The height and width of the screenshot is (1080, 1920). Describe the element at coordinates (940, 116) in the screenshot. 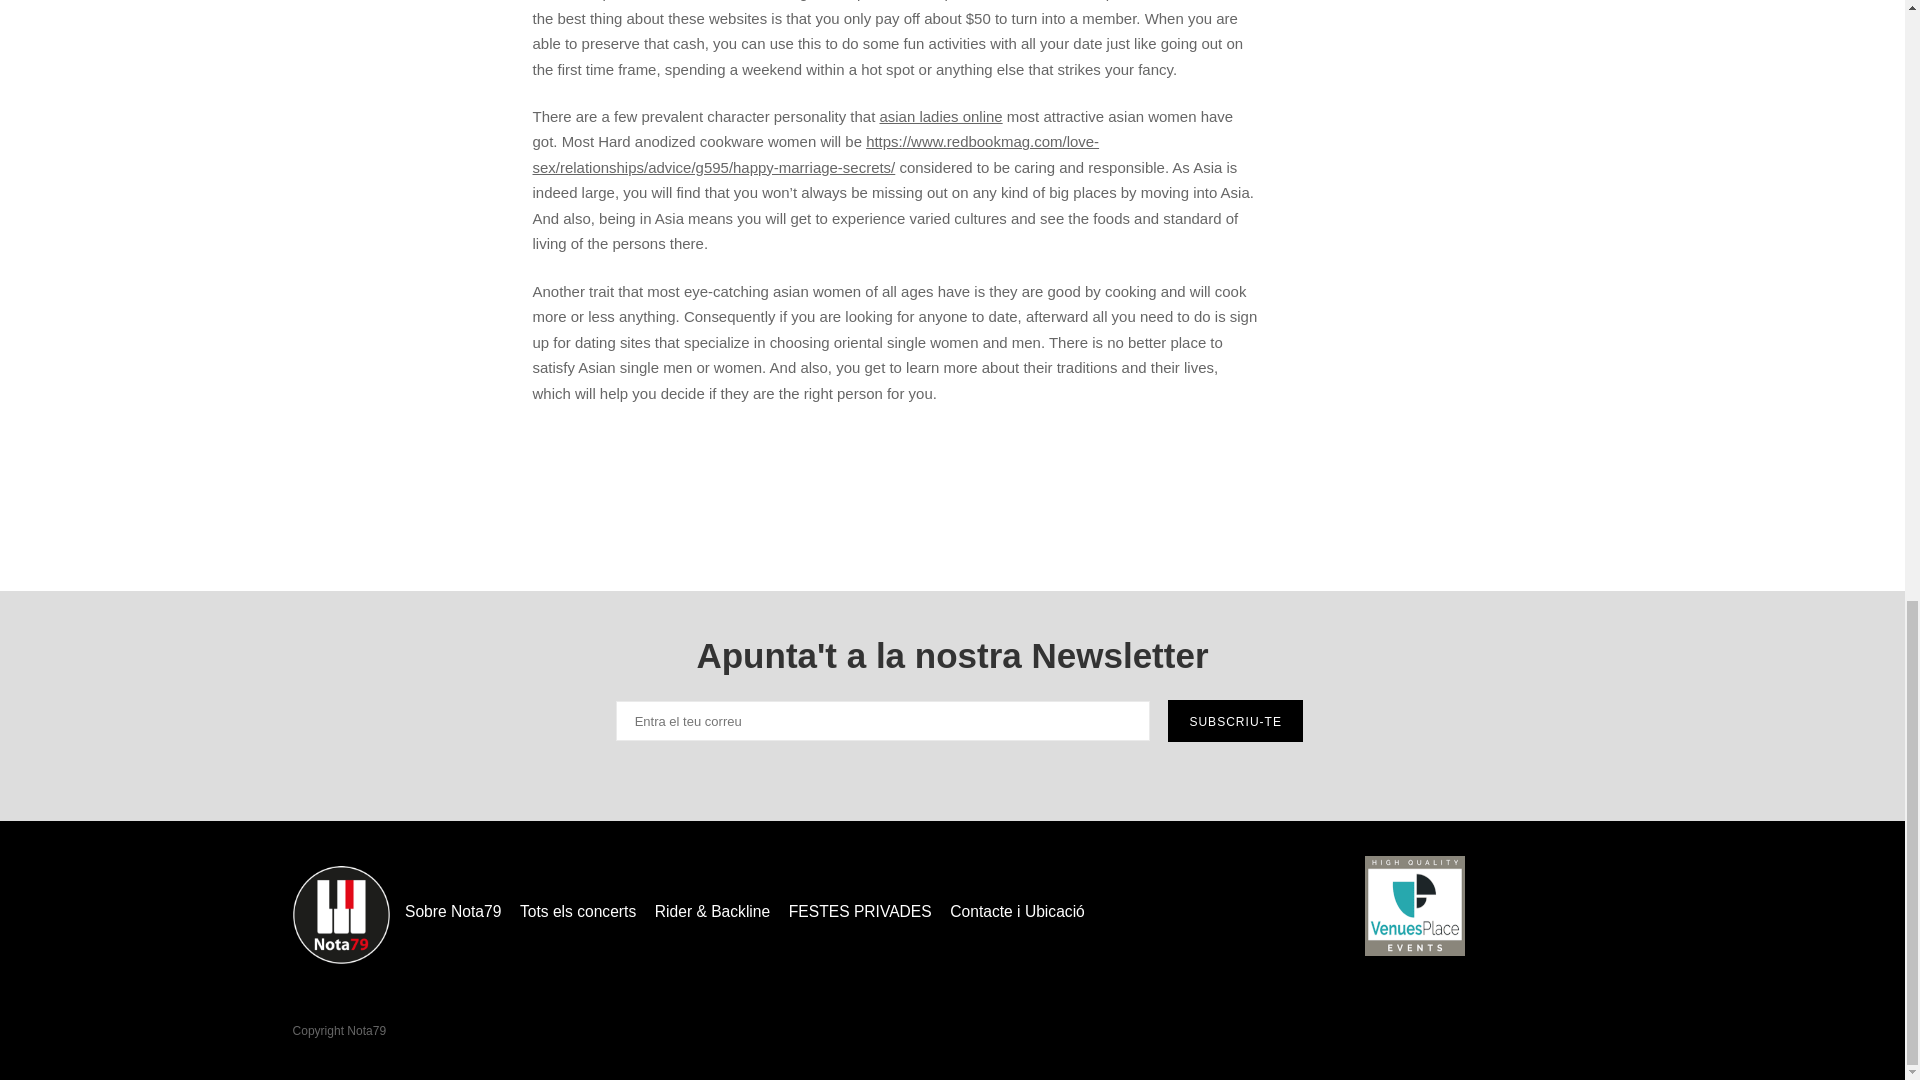

I see `asian ladies online` at that location.